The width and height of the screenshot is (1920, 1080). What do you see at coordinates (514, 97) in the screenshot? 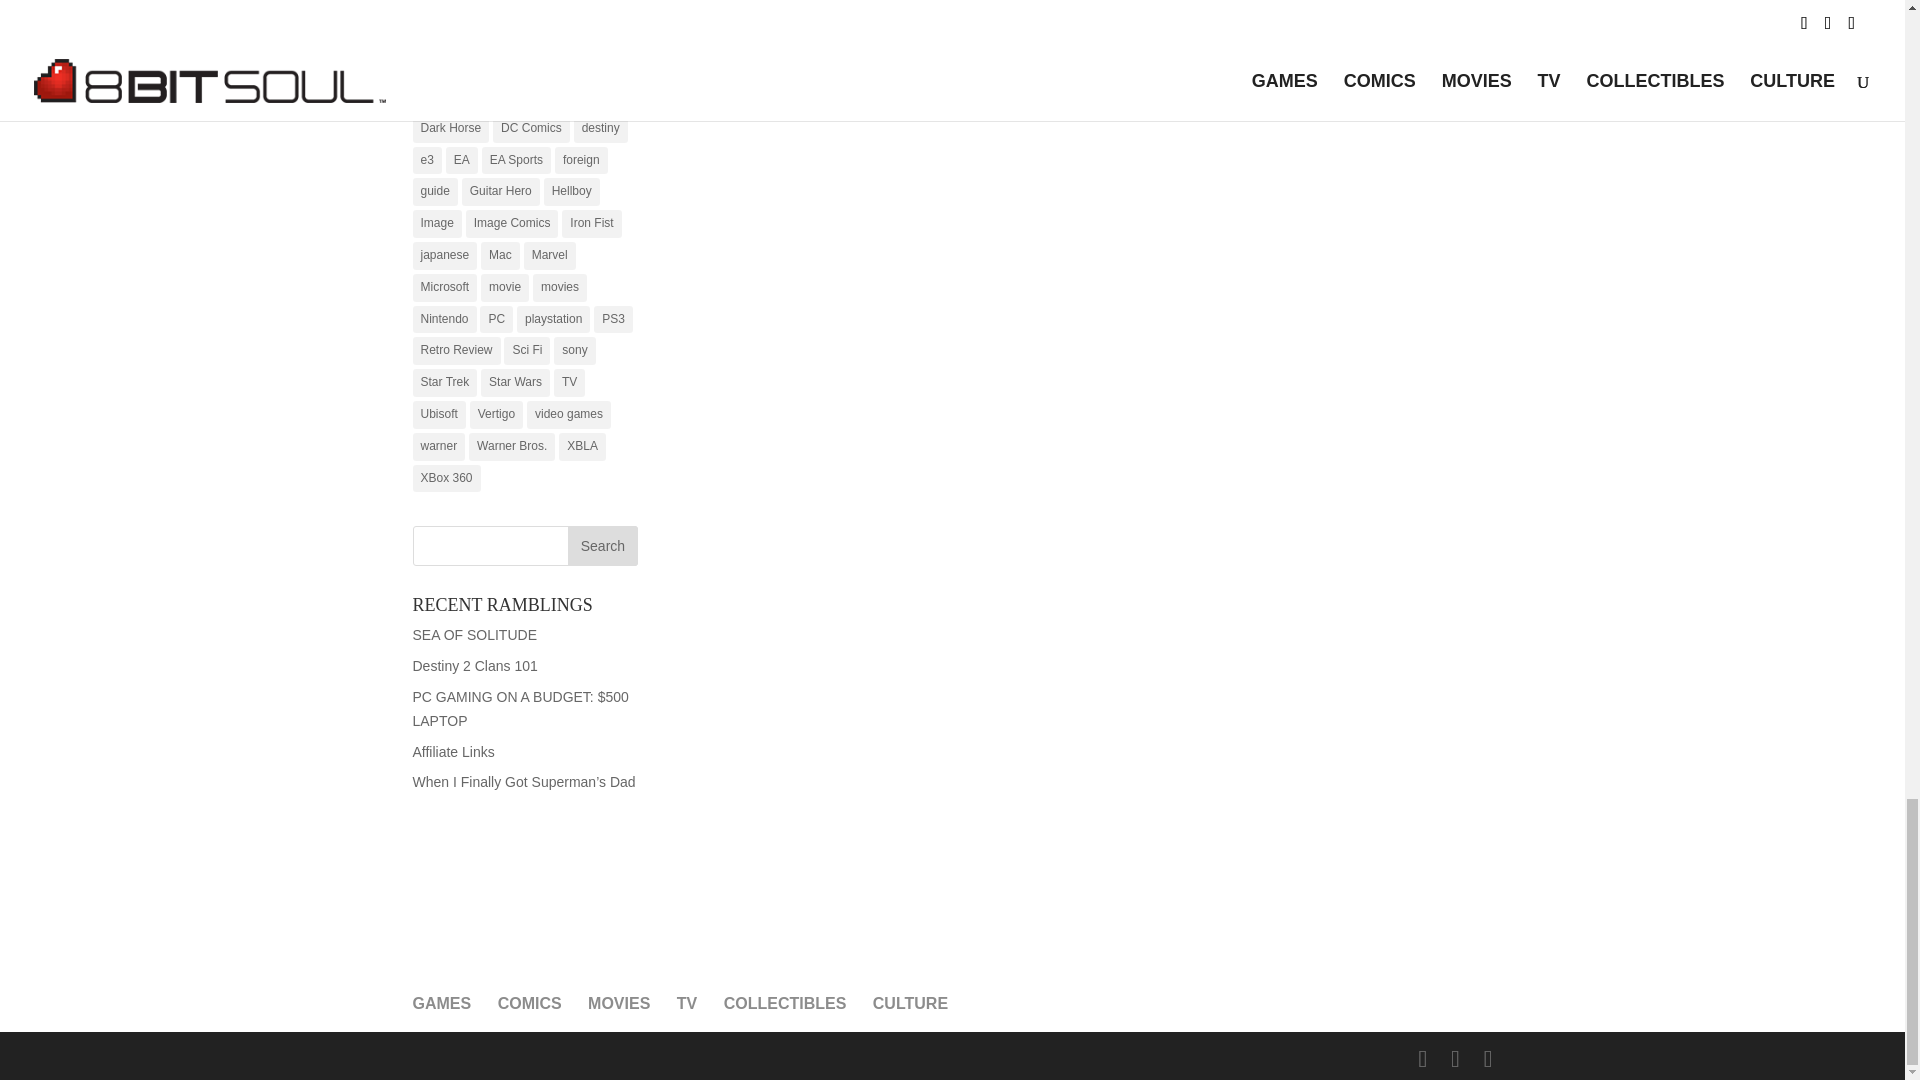
I see `comics books` at bounding box center [514, 97].